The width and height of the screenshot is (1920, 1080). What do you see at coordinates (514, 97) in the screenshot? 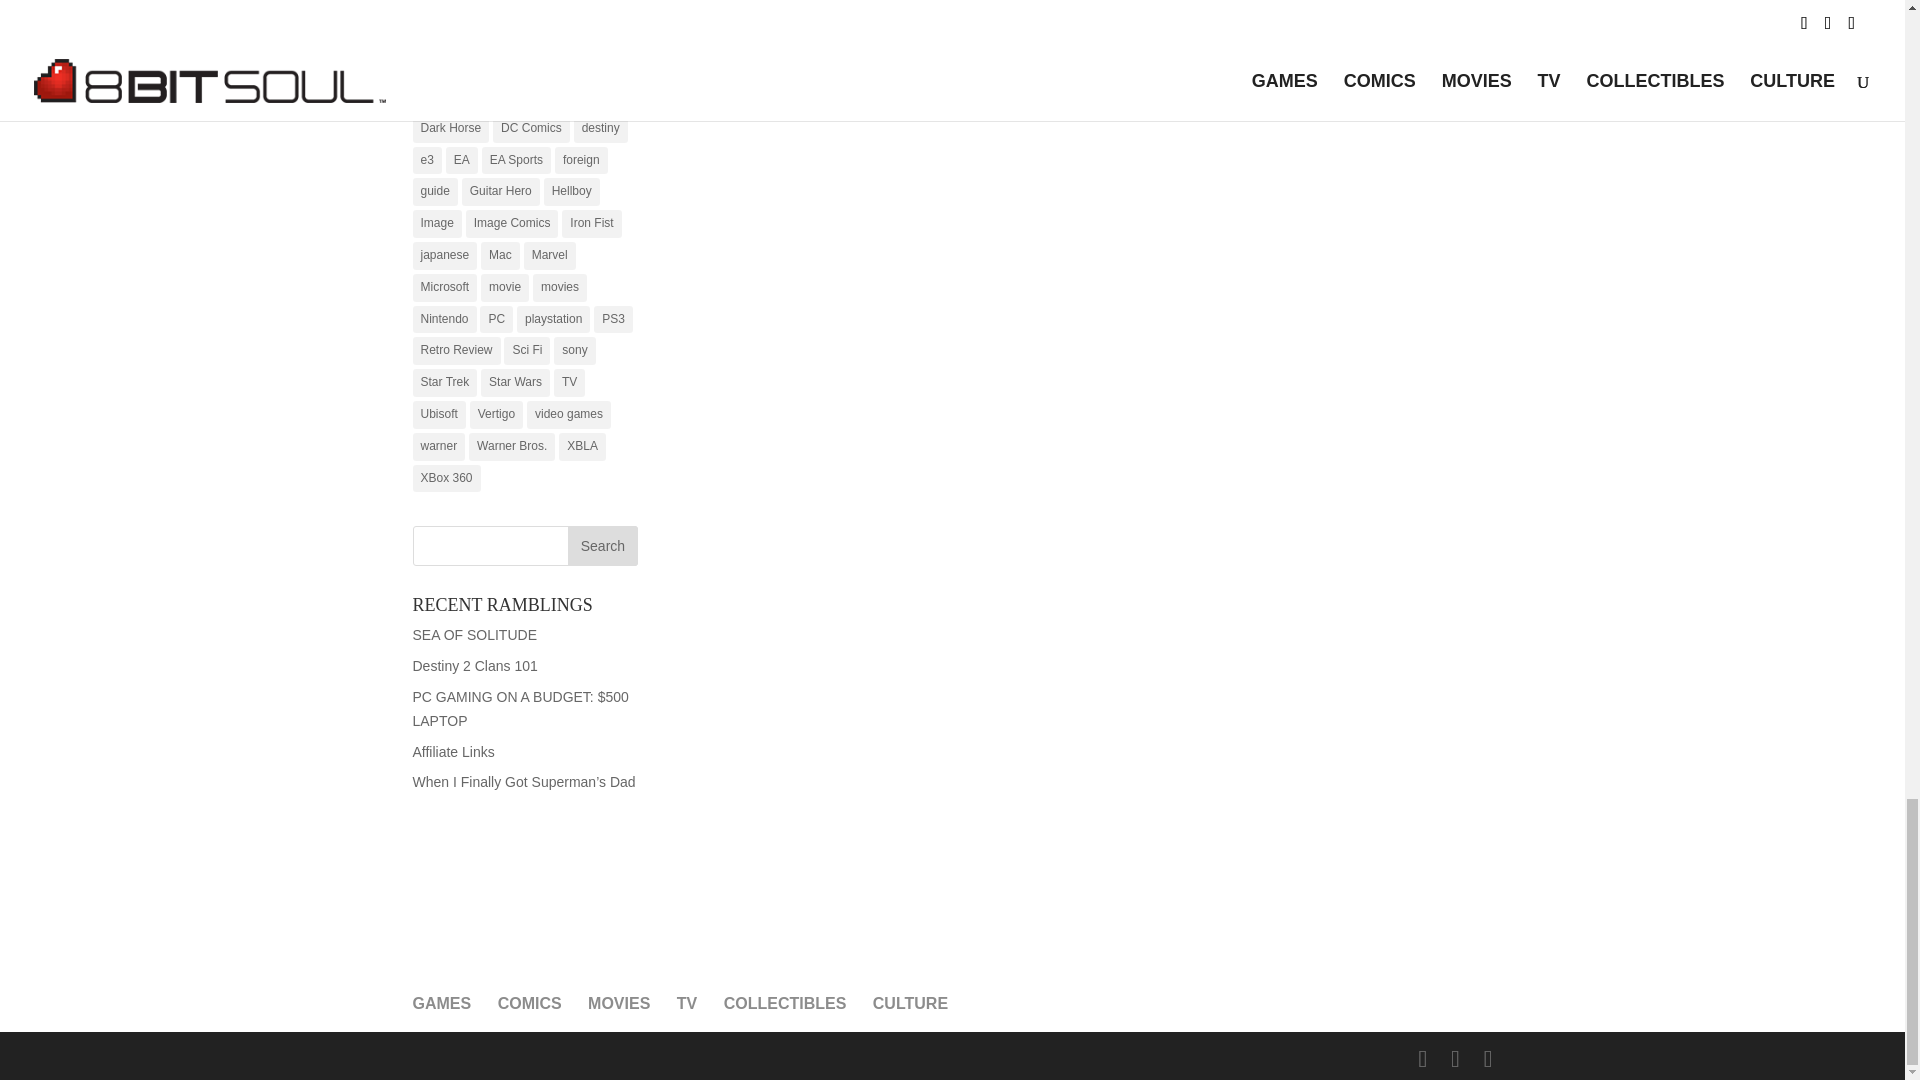
I see `comics books` at bounding box center [514, 97].